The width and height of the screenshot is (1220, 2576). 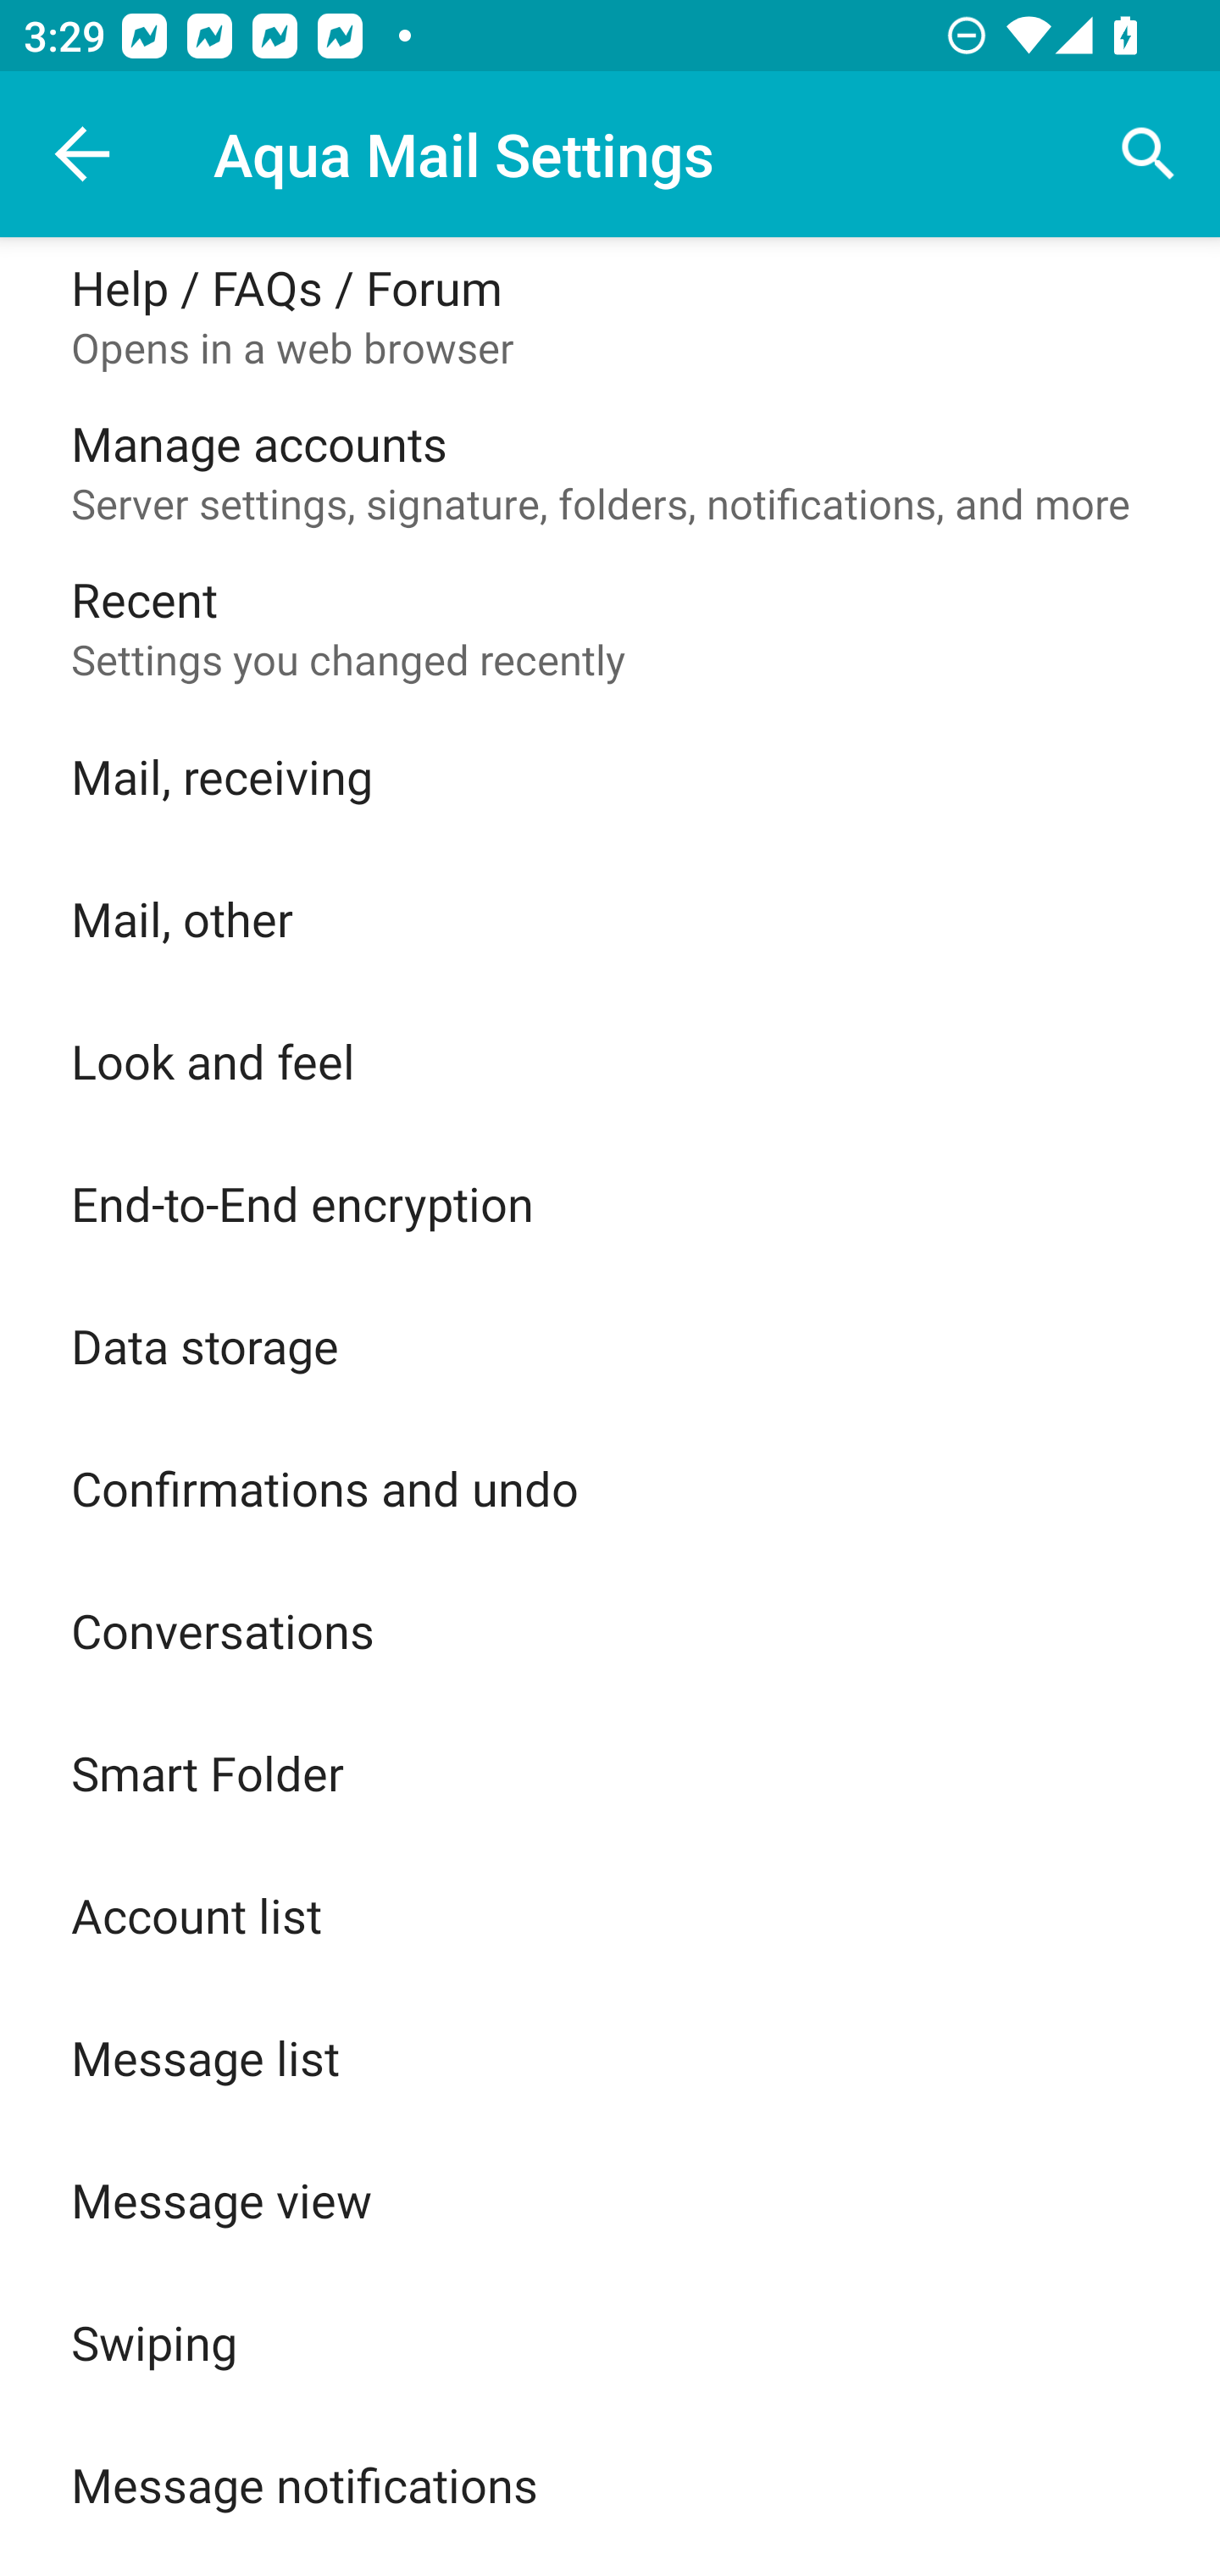 What do you see at coordinates (610, 2057) in the screenshot?
I see `Message list` at bounding box center [610, 2057].